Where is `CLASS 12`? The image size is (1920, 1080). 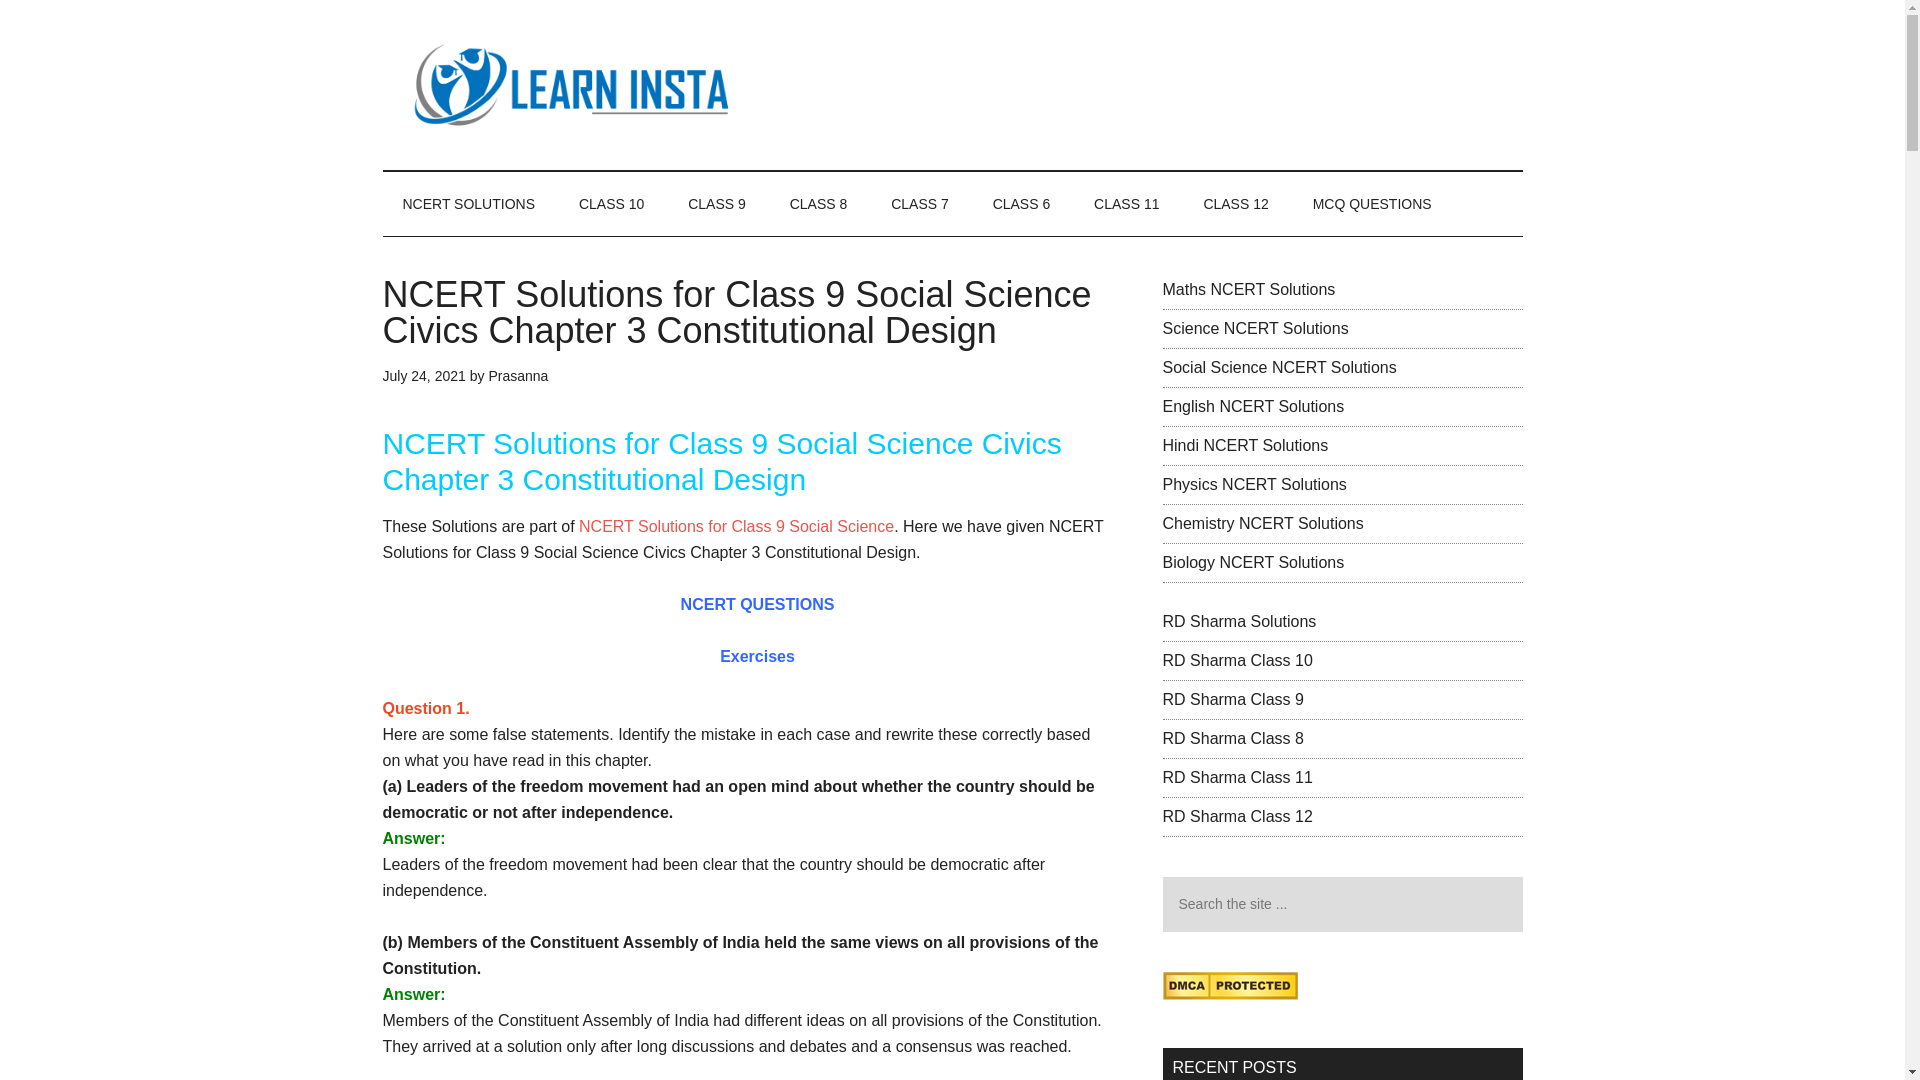
CLASS 12 is located at coordinates (1235, 204).